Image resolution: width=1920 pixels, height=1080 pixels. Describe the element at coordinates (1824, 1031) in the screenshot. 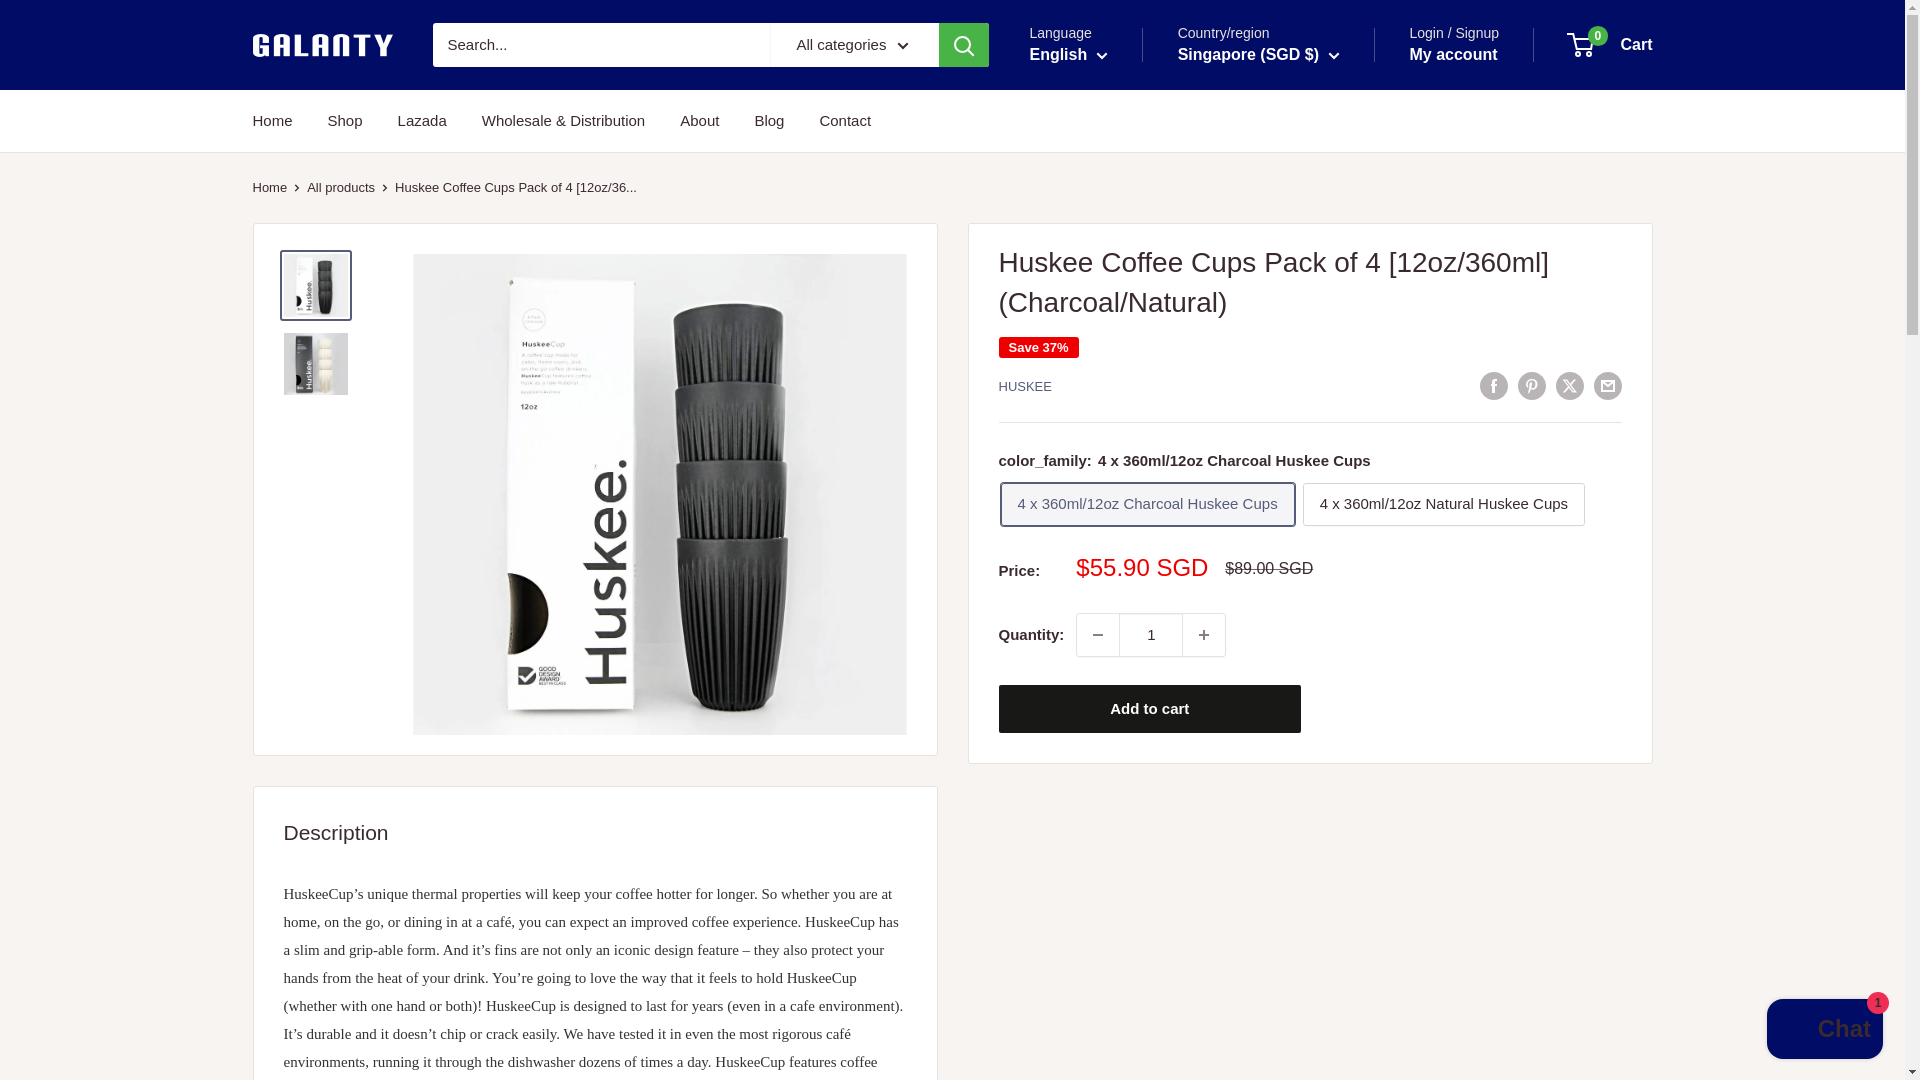

I see `Shopify online store chat` at that location.